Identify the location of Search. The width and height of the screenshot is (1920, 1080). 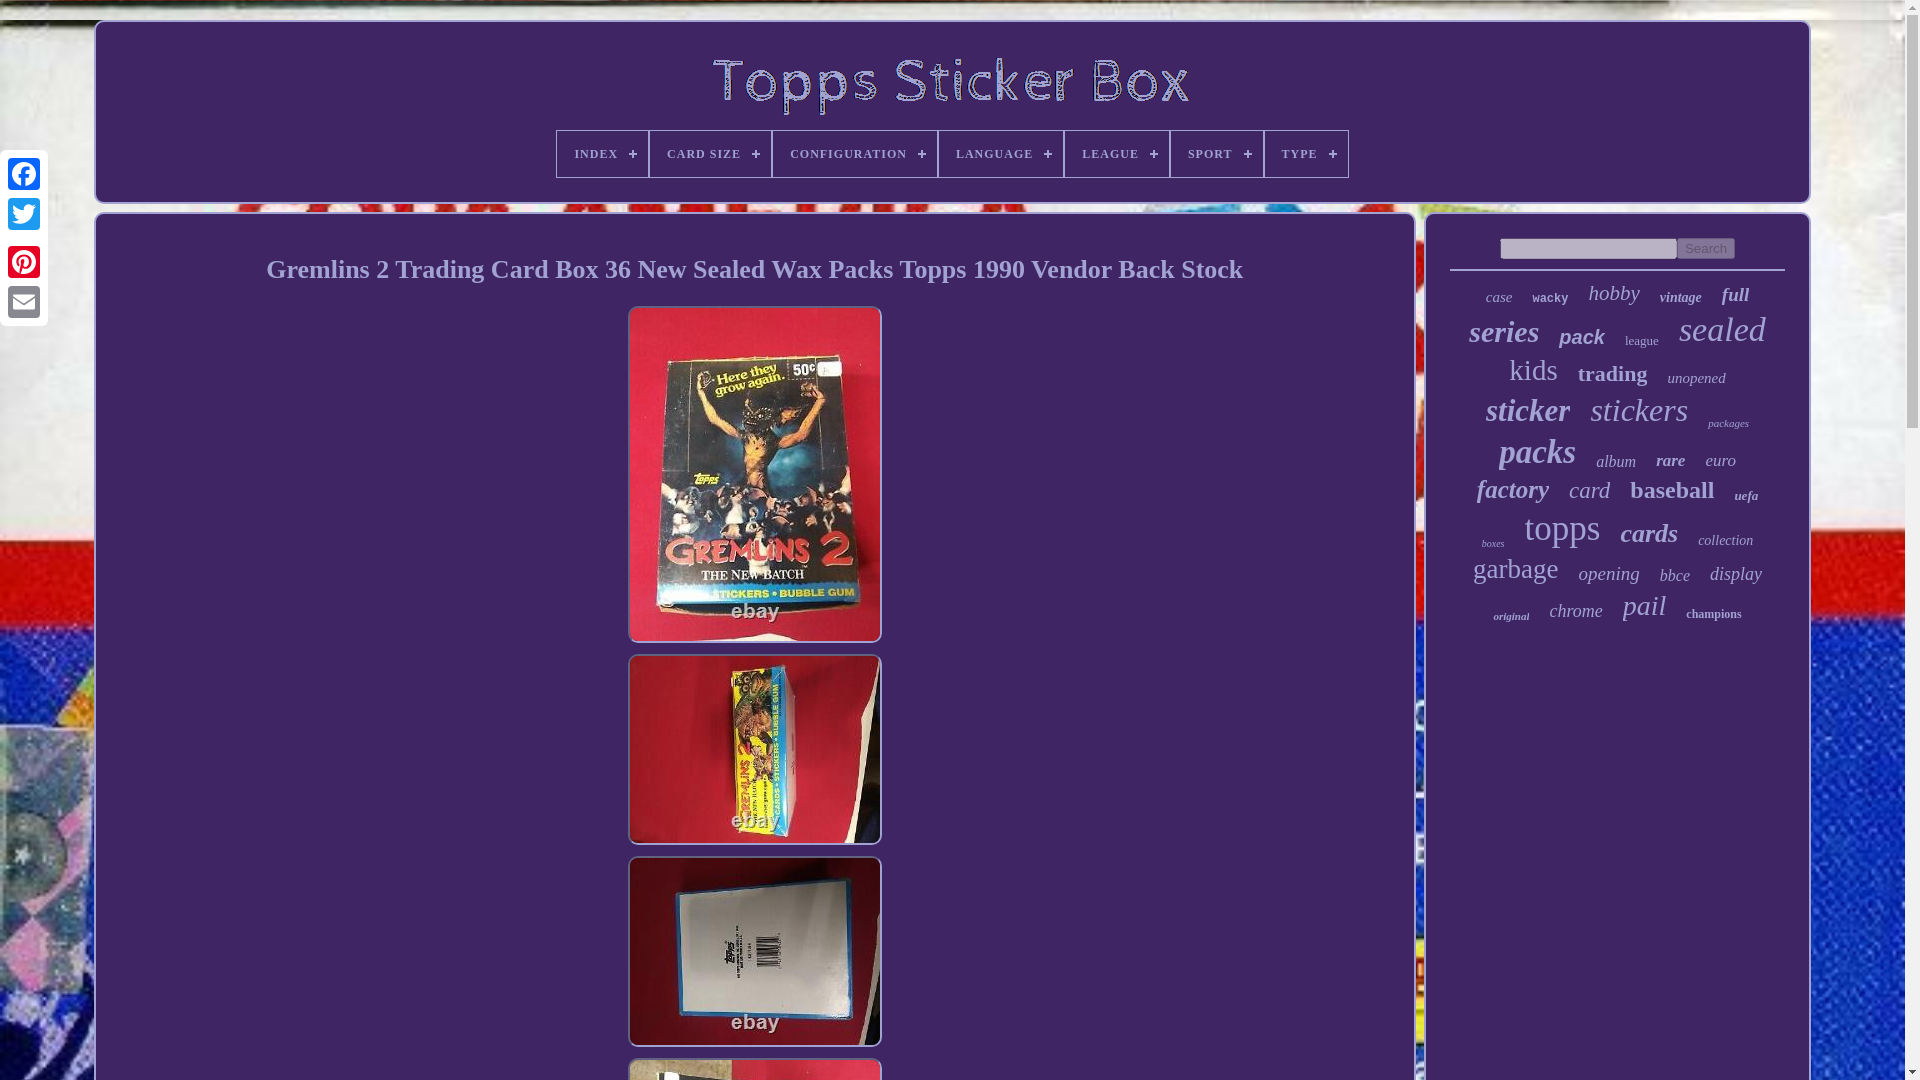
(1706, 248).